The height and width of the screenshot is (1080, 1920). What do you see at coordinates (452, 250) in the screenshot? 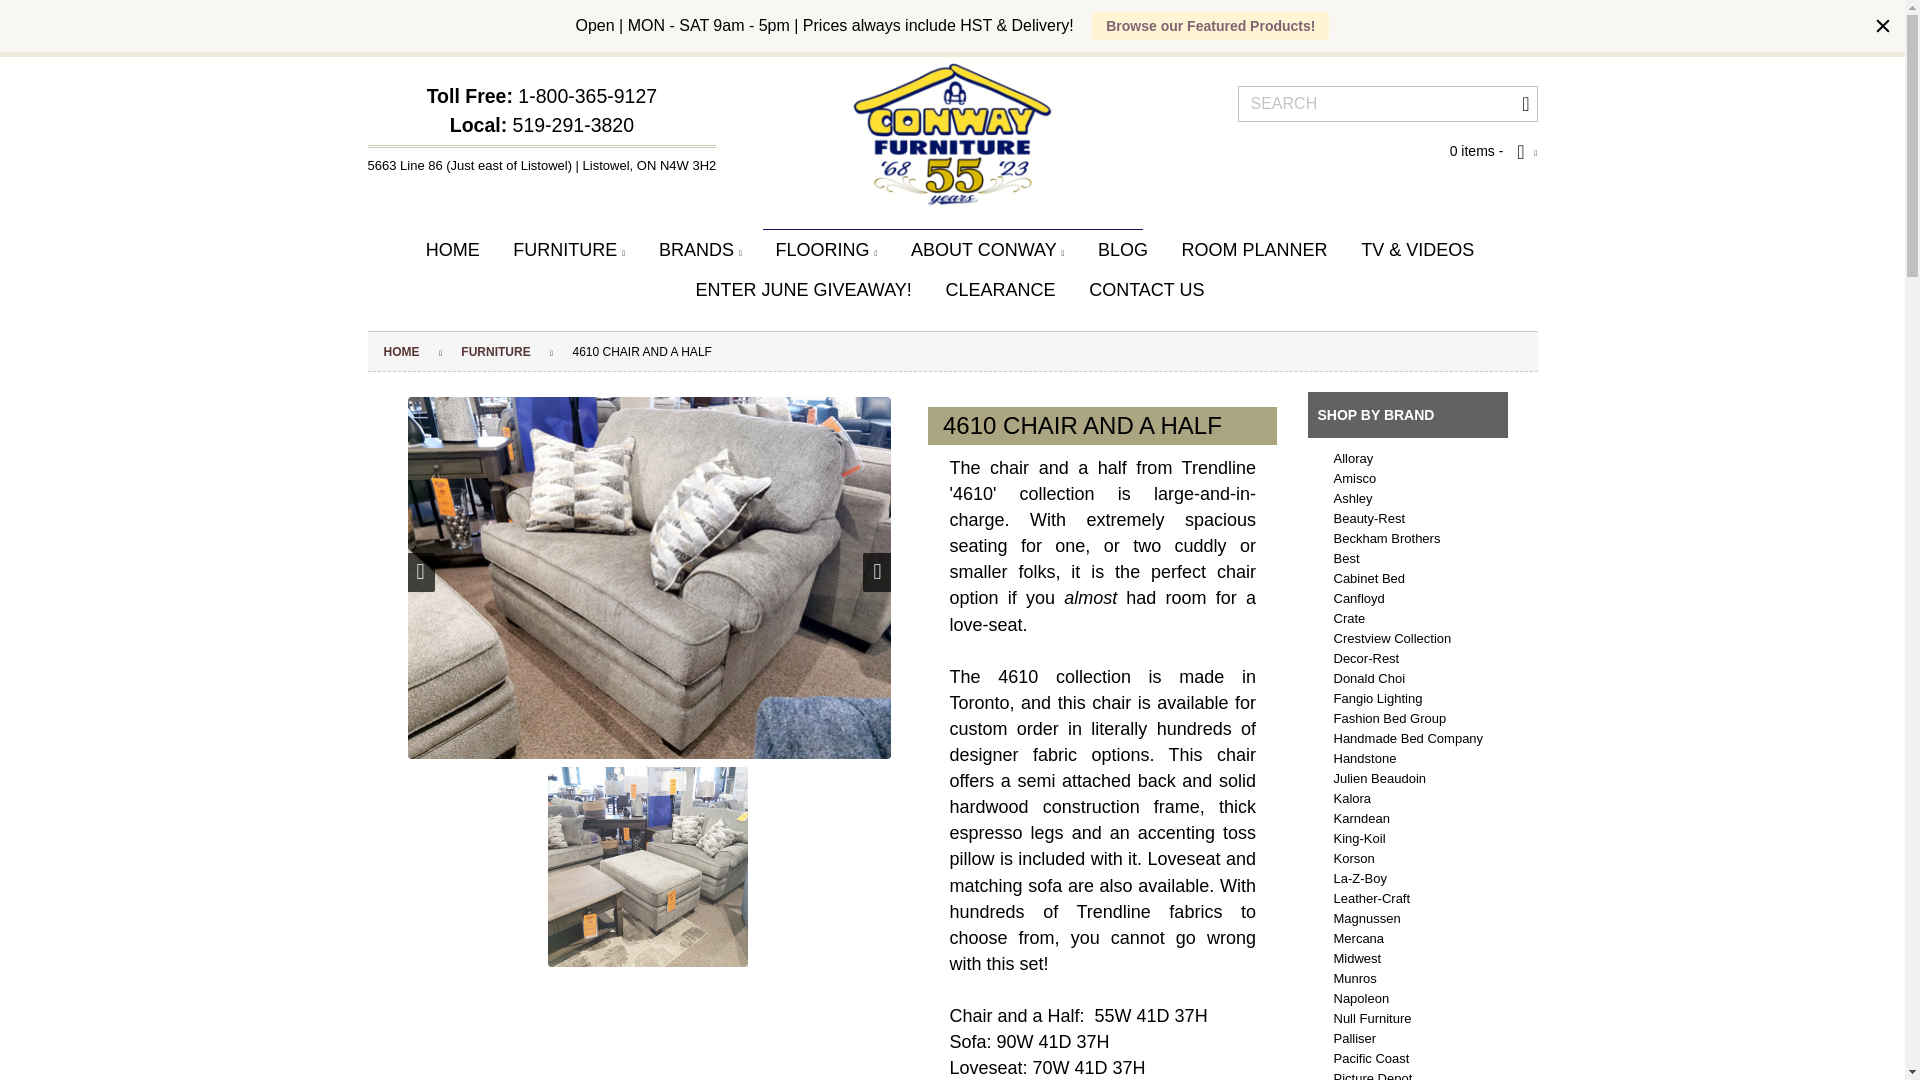
I see `HOME` at bounding box center [452, 250].